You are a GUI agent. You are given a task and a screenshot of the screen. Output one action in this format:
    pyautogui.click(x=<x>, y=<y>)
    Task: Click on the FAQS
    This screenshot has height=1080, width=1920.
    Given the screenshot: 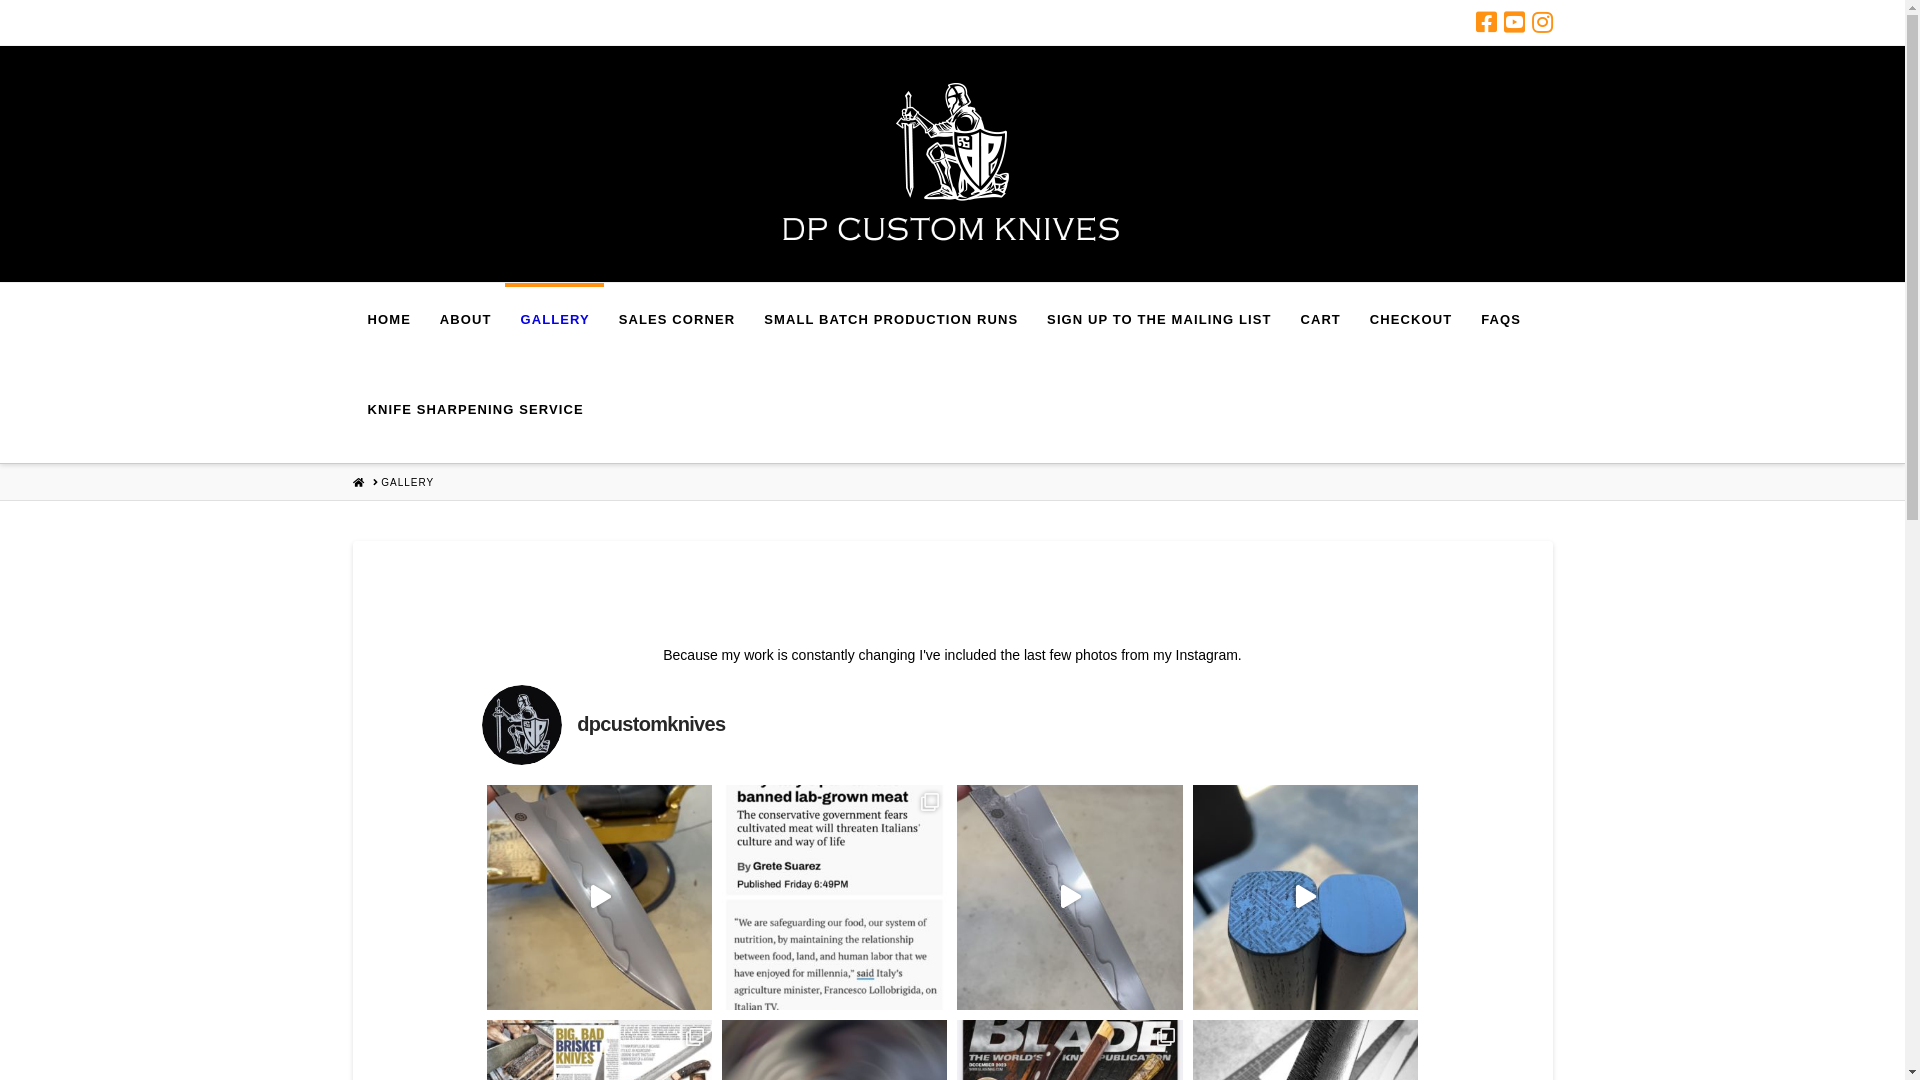 What is the action you would take?
    pyautogui.click(x=1500, y=328)
    